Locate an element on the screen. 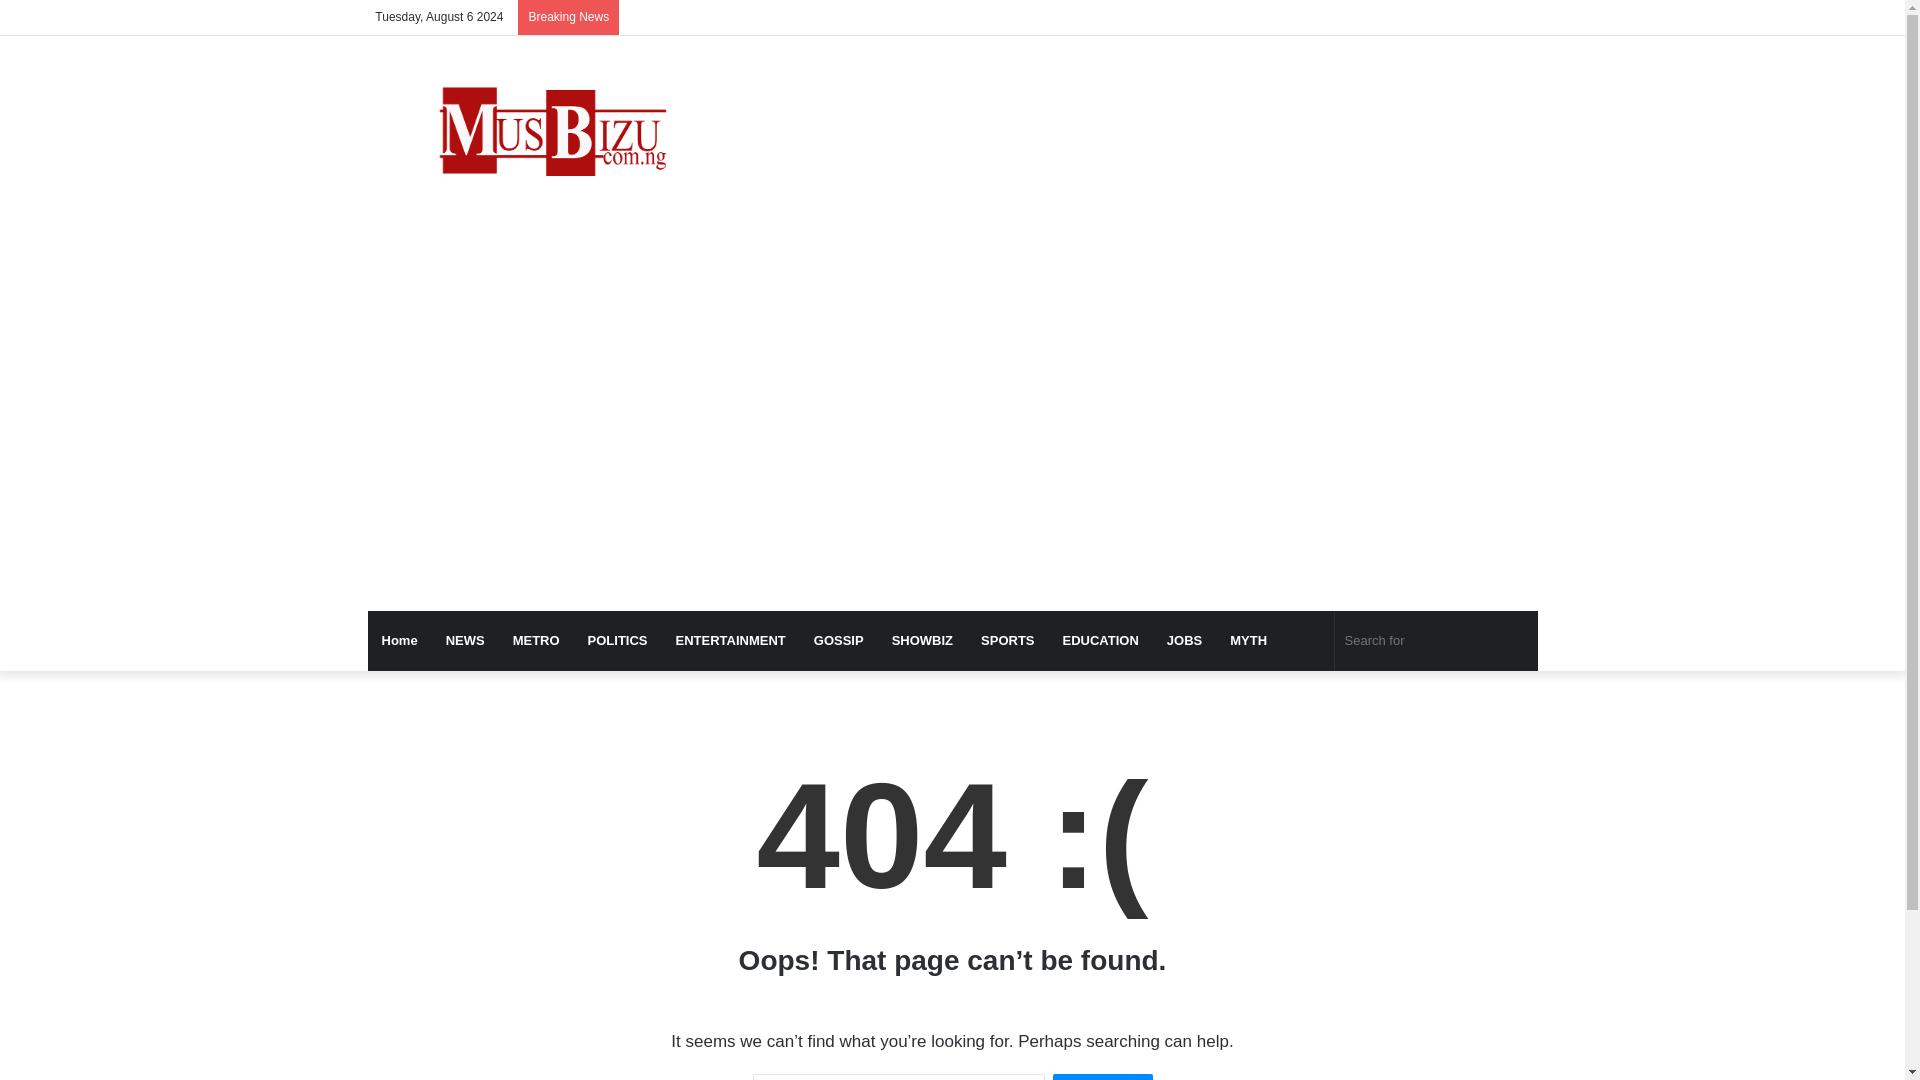  SPORTS is located at coordinates (1008, 640).